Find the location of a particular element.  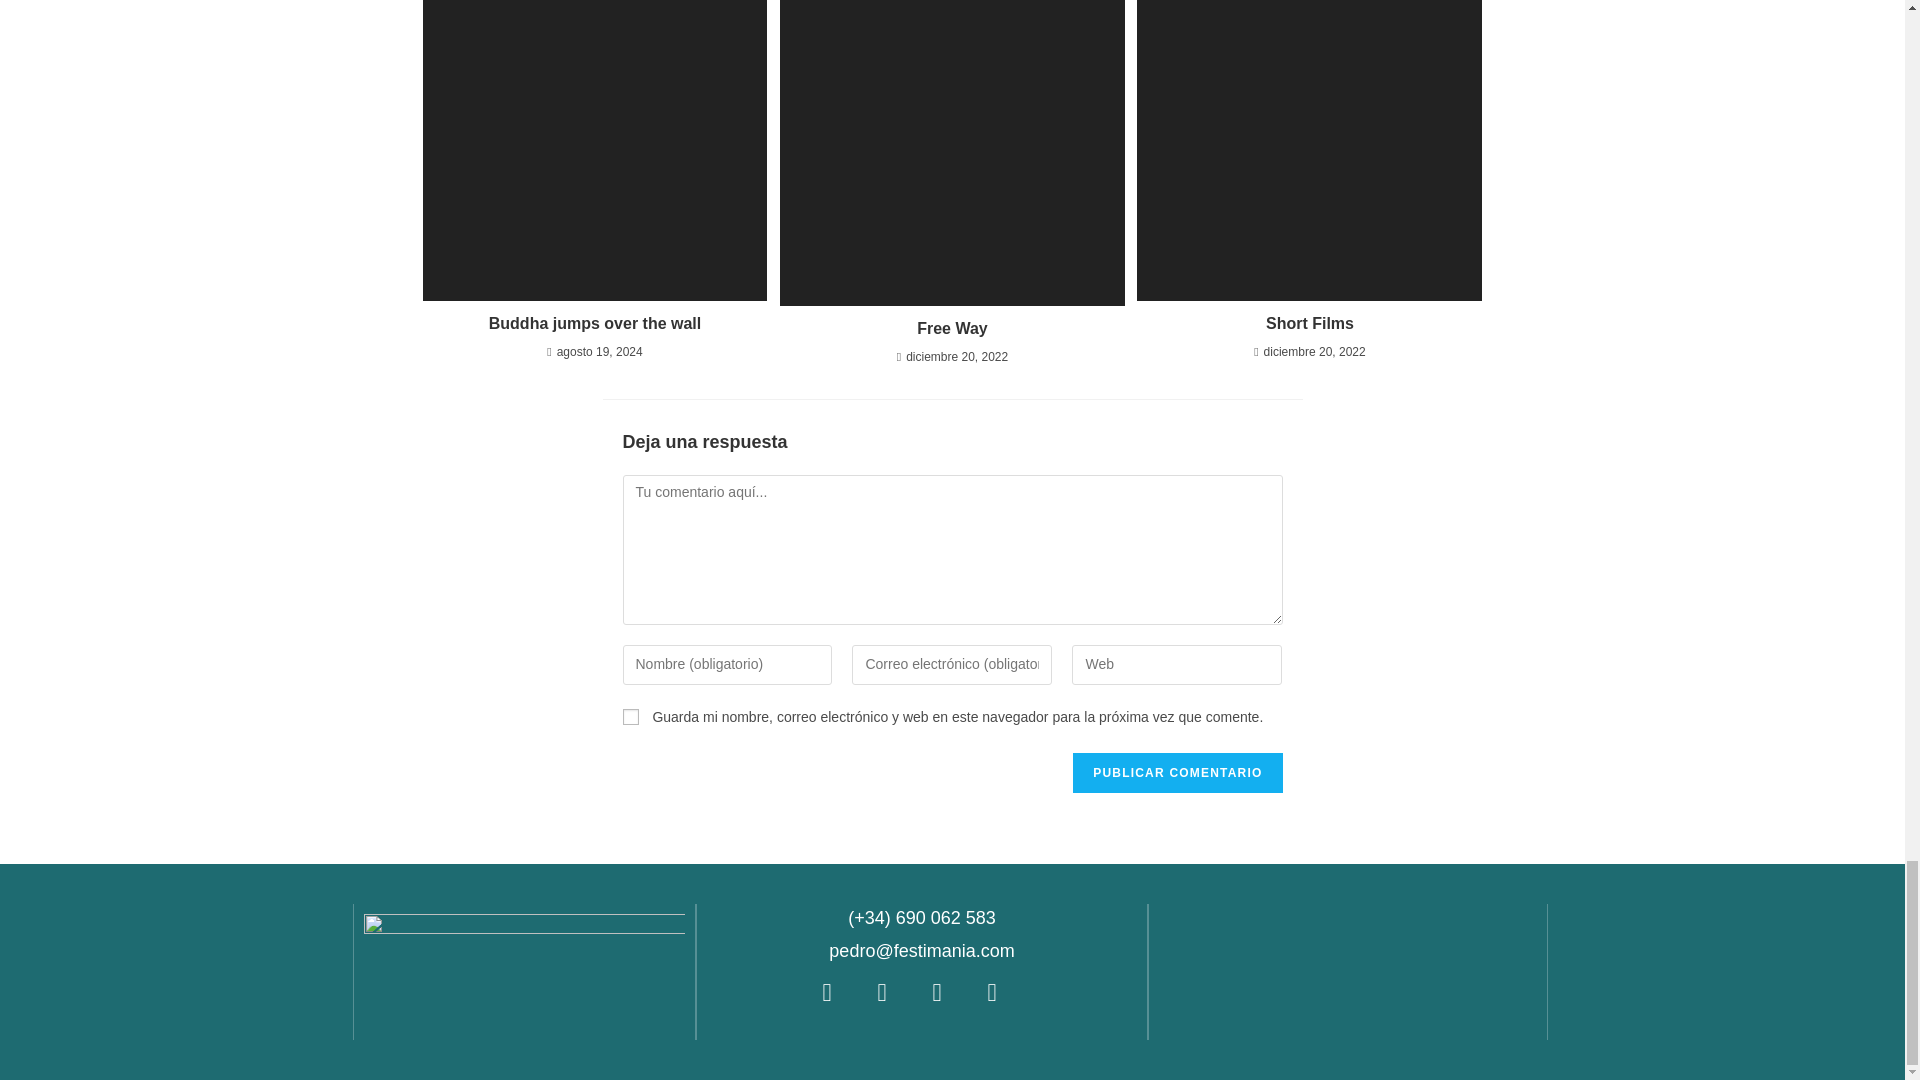

Short Films is located at coordinates (1309, 324).